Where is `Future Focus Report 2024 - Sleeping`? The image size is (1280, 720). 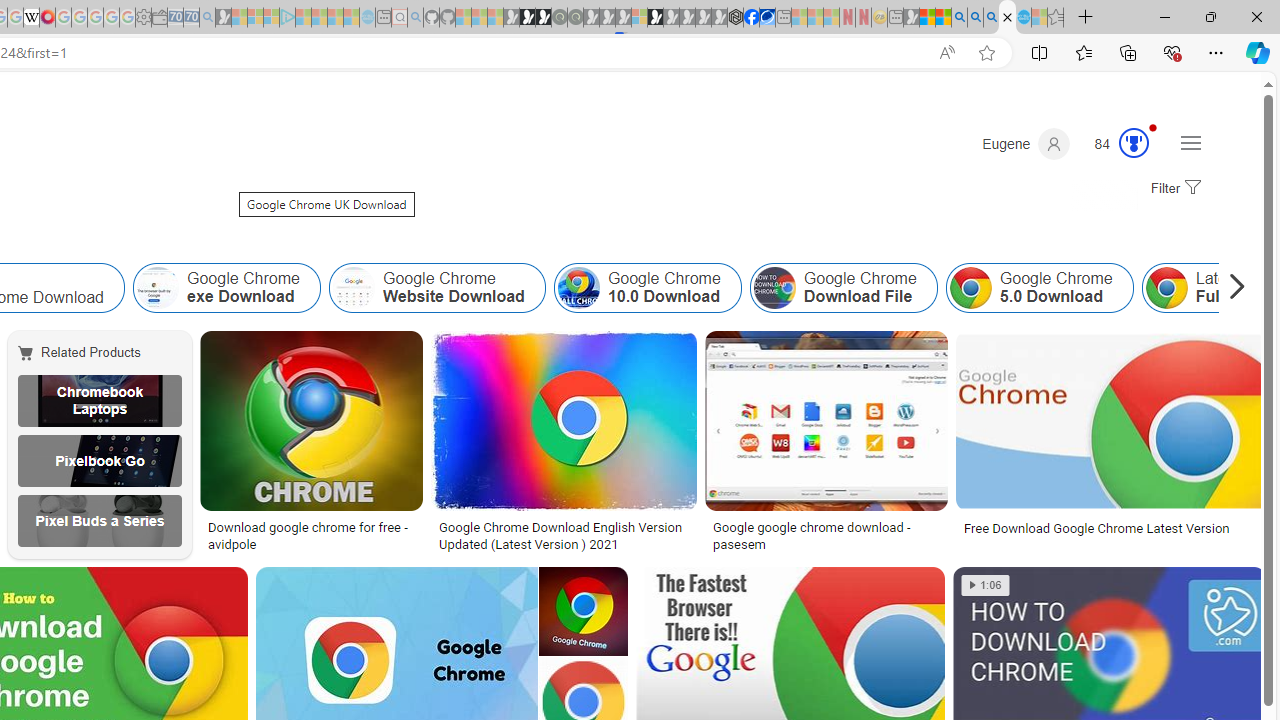 Future Focus Report 2024 - Sleeping is located at coordinates (575, 18).